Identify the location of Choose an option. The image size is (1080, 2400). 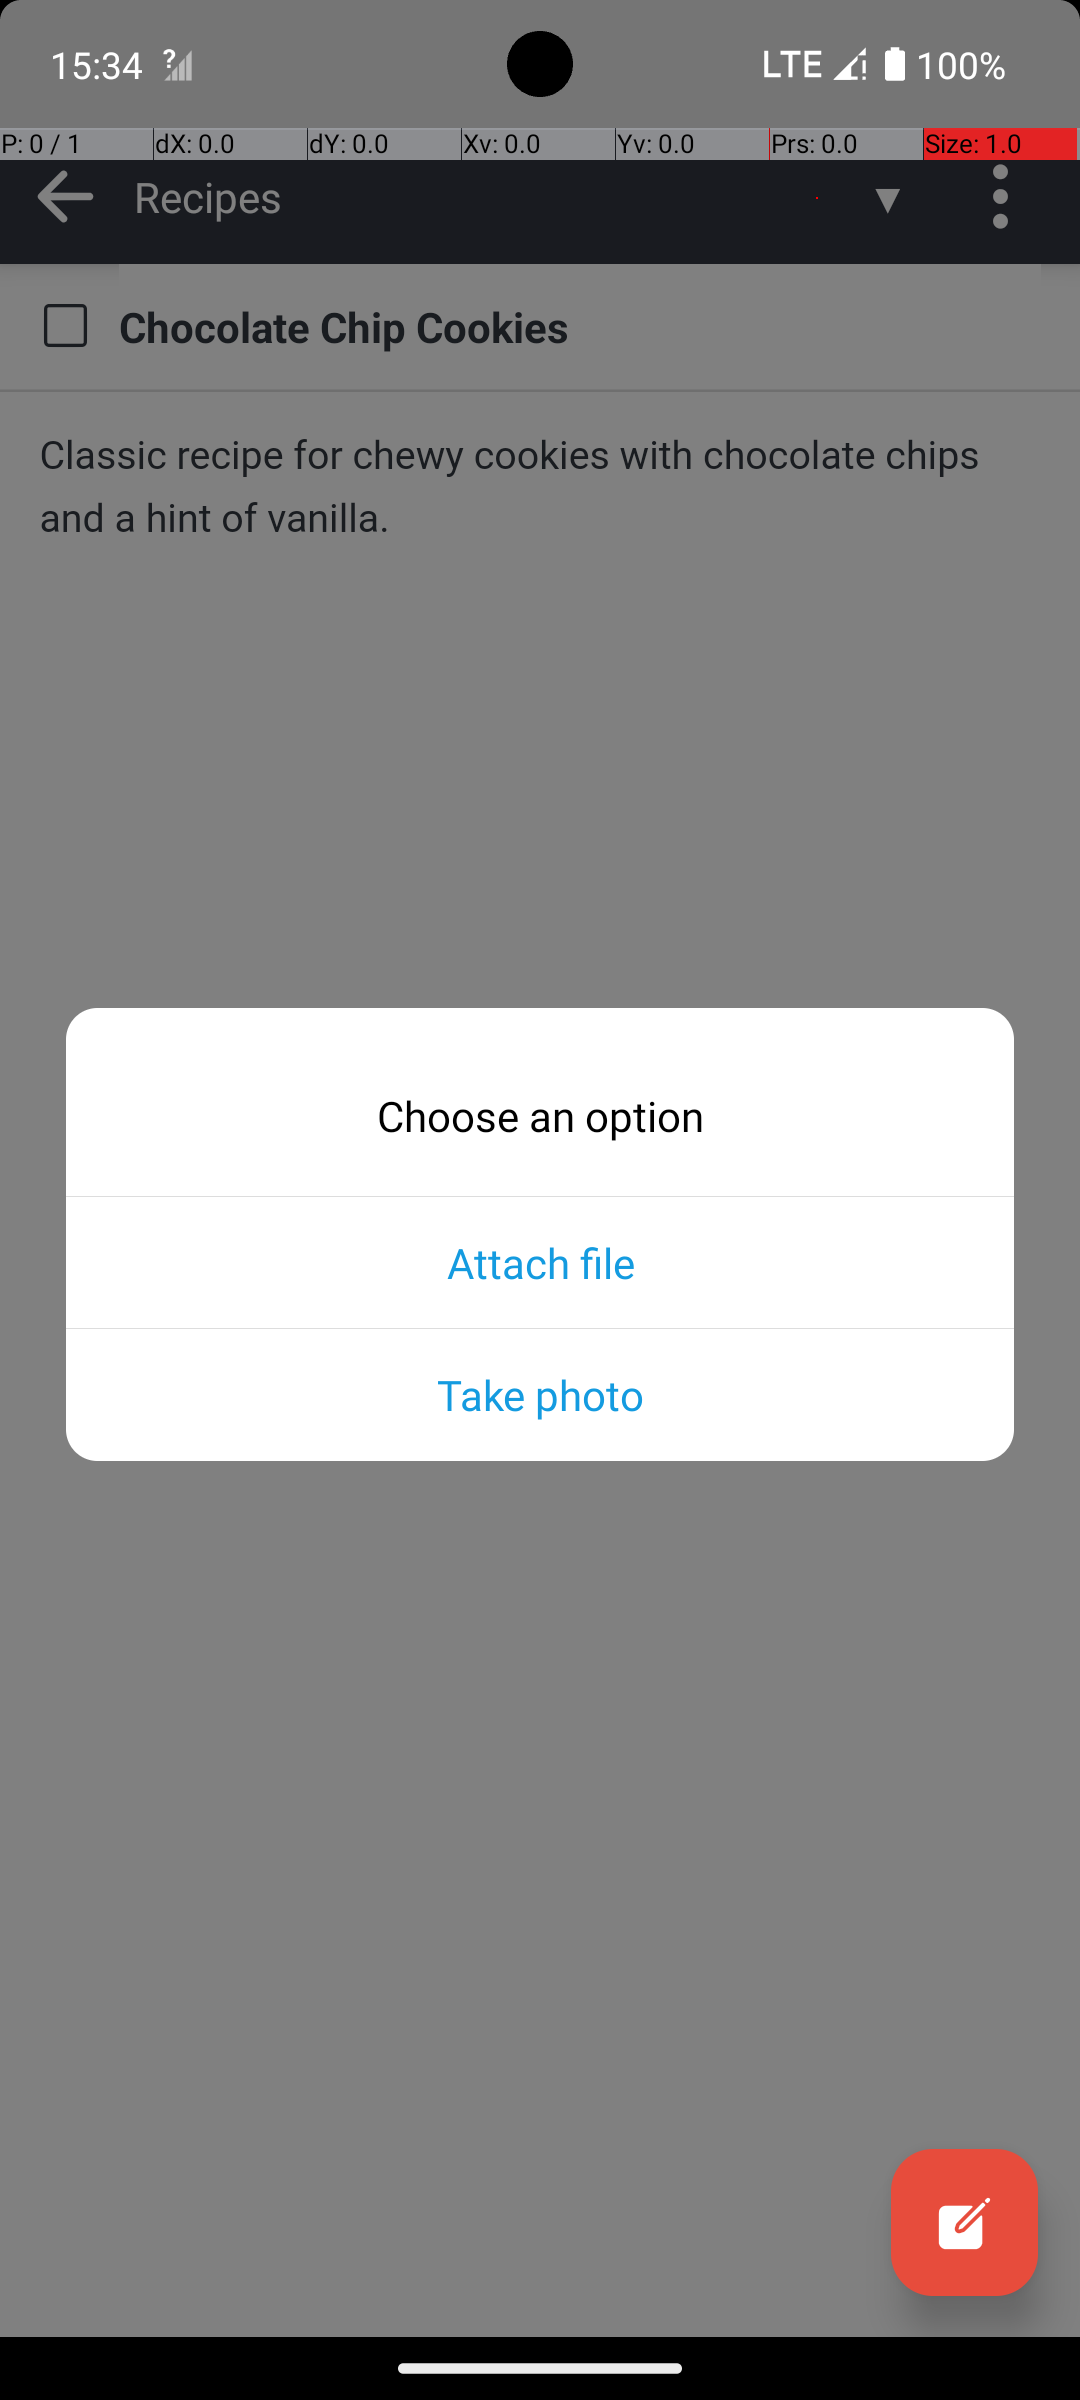
(540, 1116).